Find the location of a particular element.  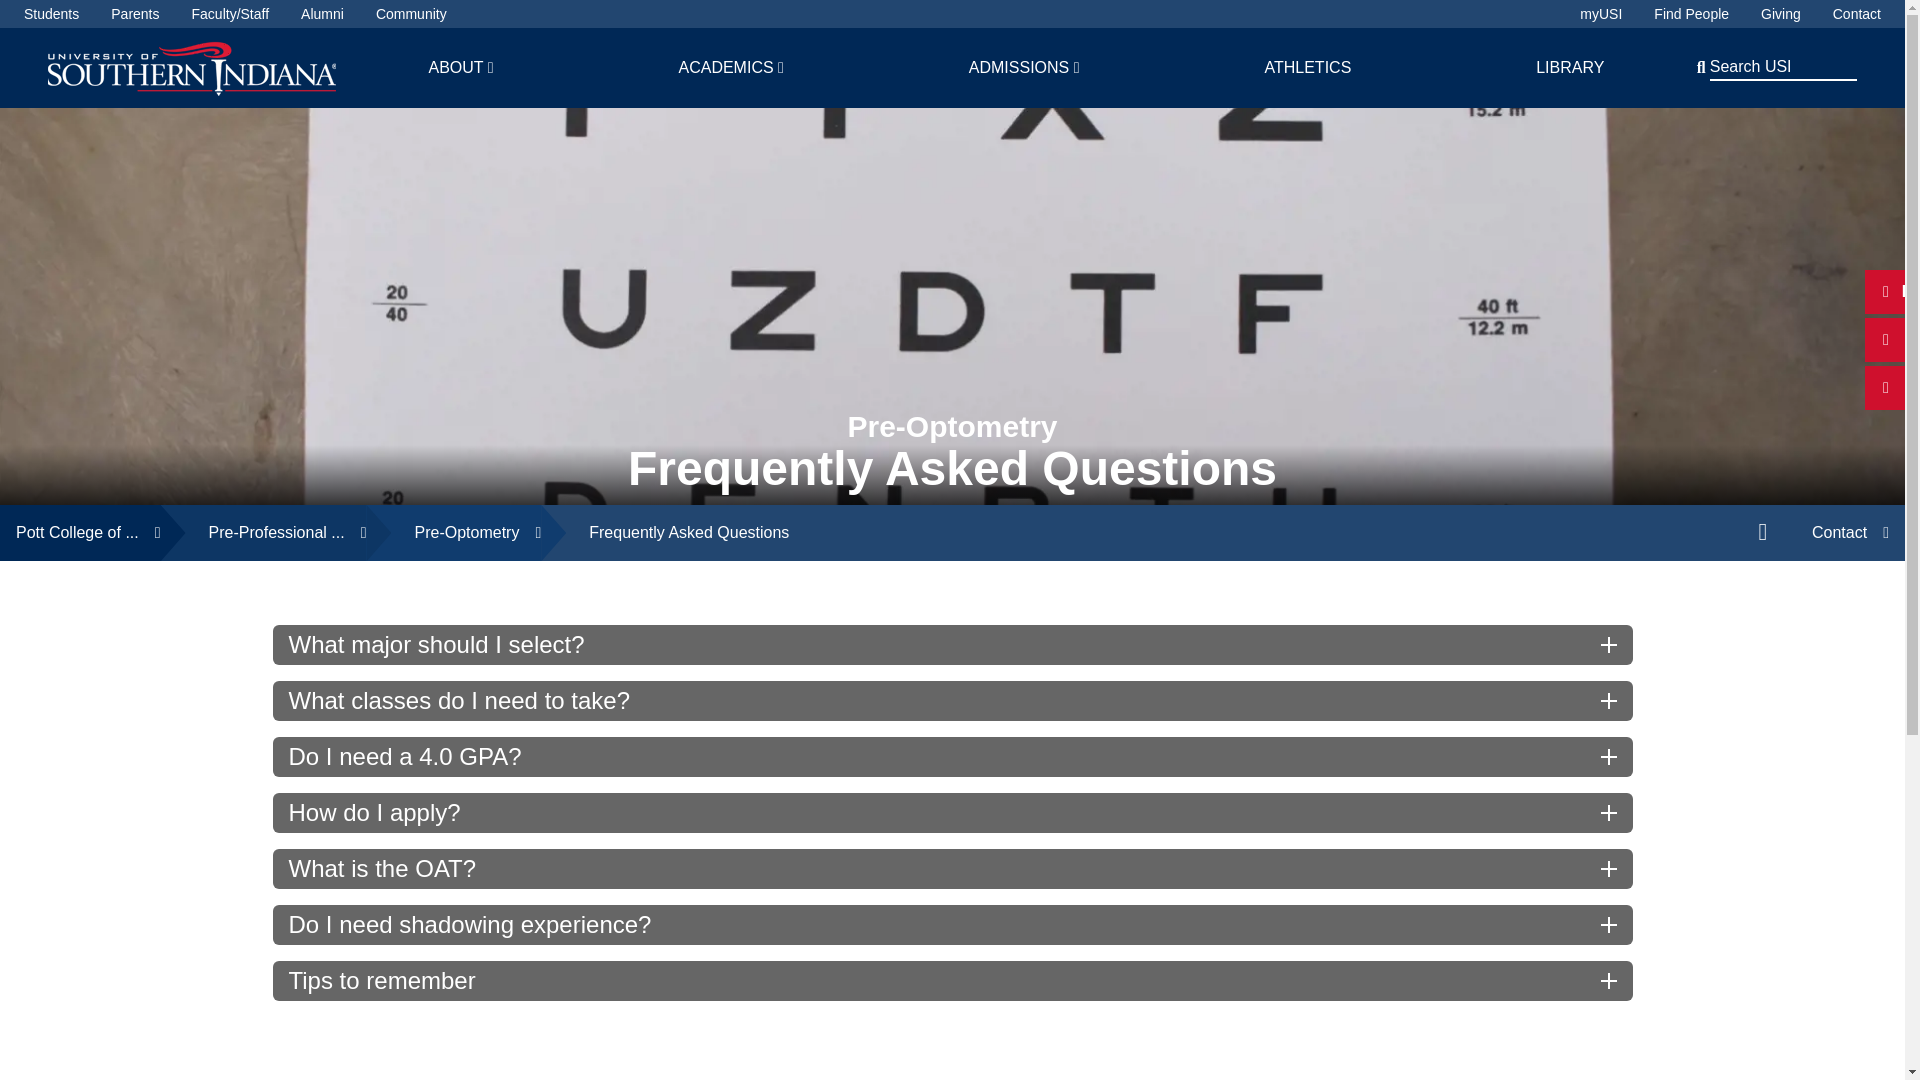

University of Southern Indiana is located at coordinates (192, 67).